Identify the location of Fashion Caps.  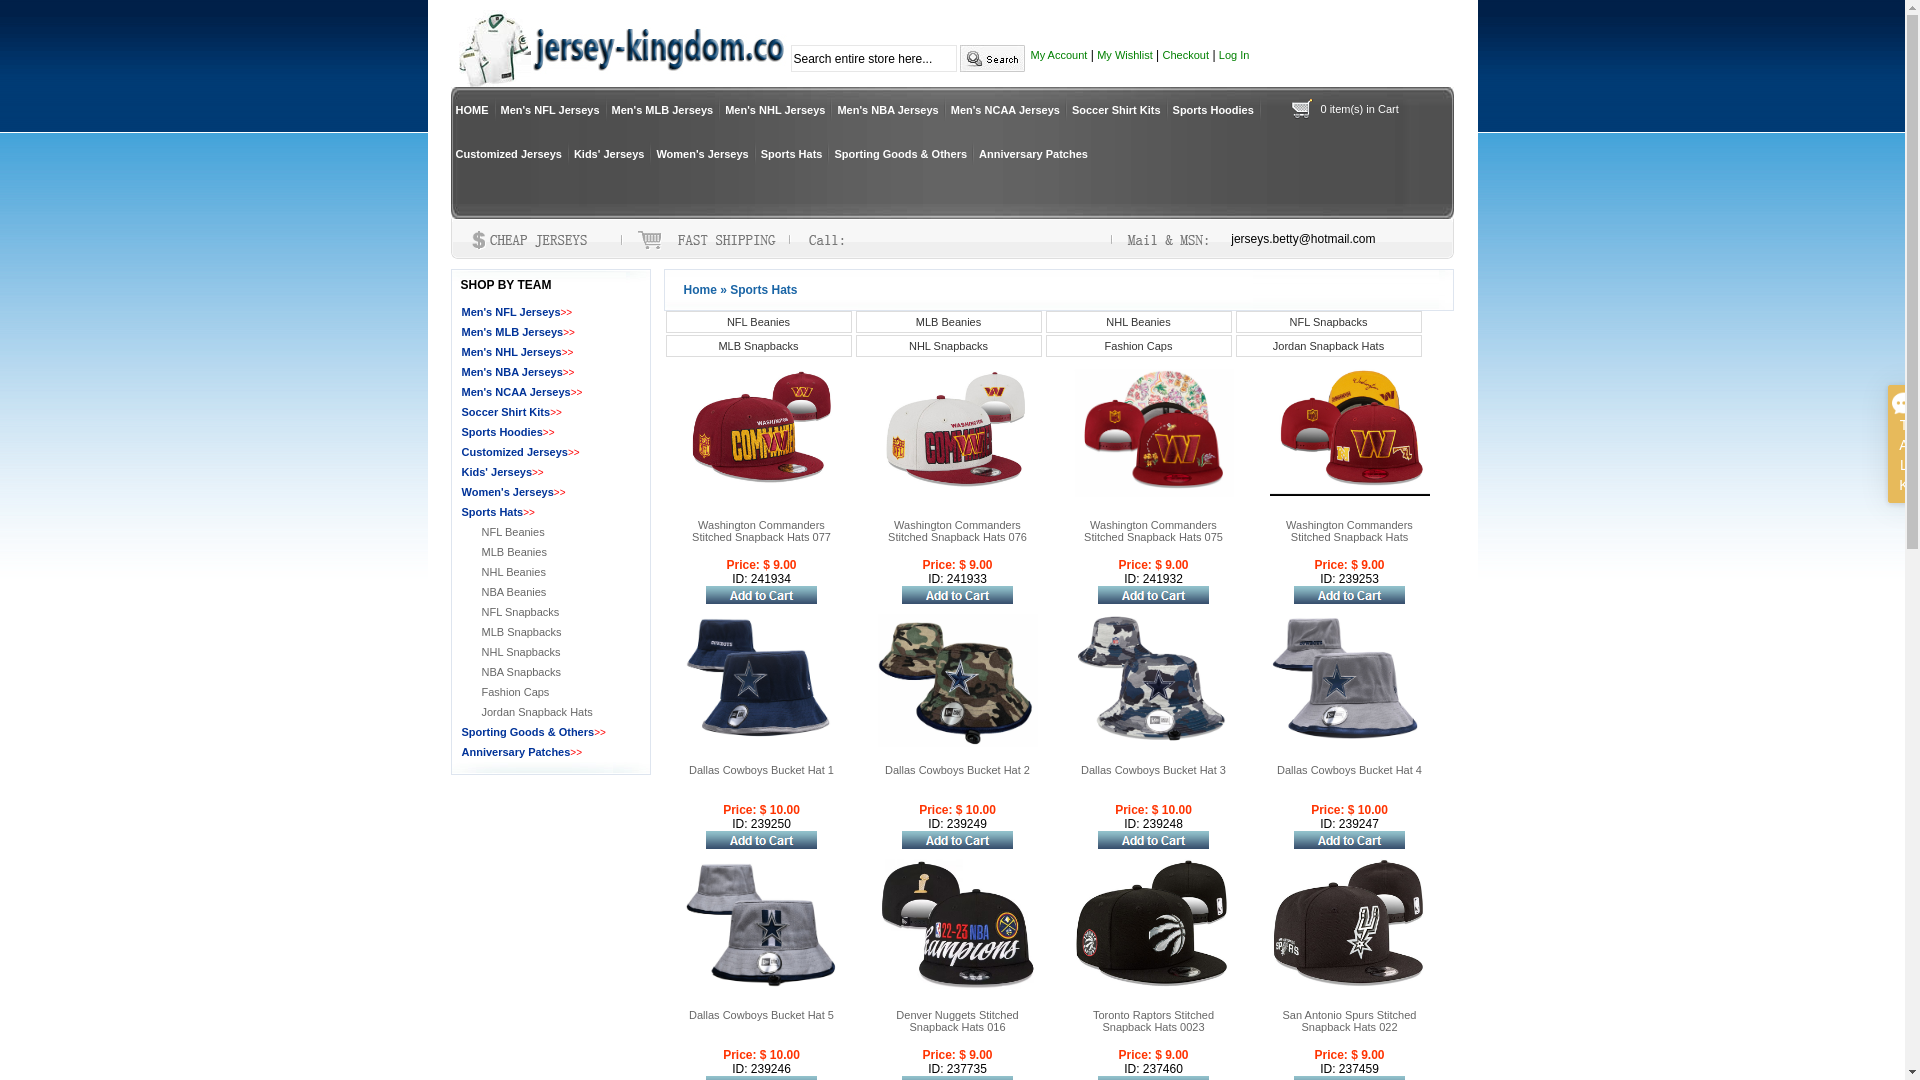
(516, 692).